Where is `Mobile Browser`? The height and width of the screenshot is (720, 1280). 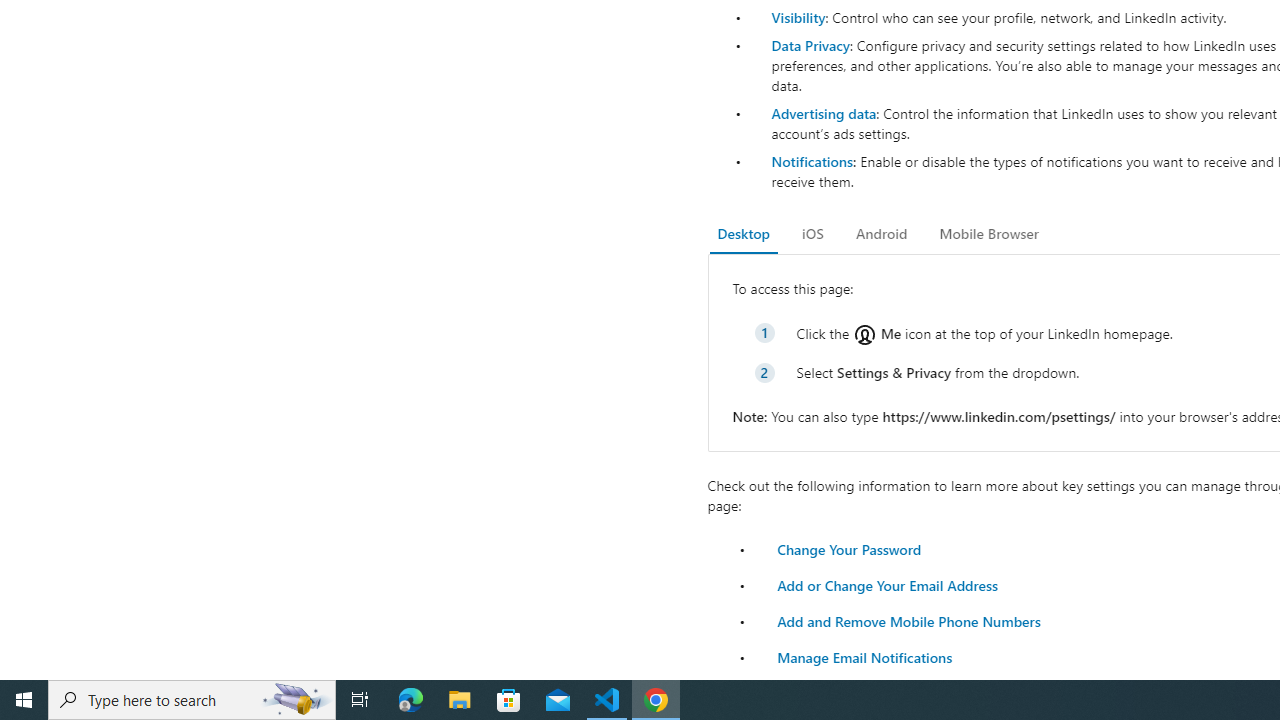 Mobile Browser is located at coordinates (988, 234).